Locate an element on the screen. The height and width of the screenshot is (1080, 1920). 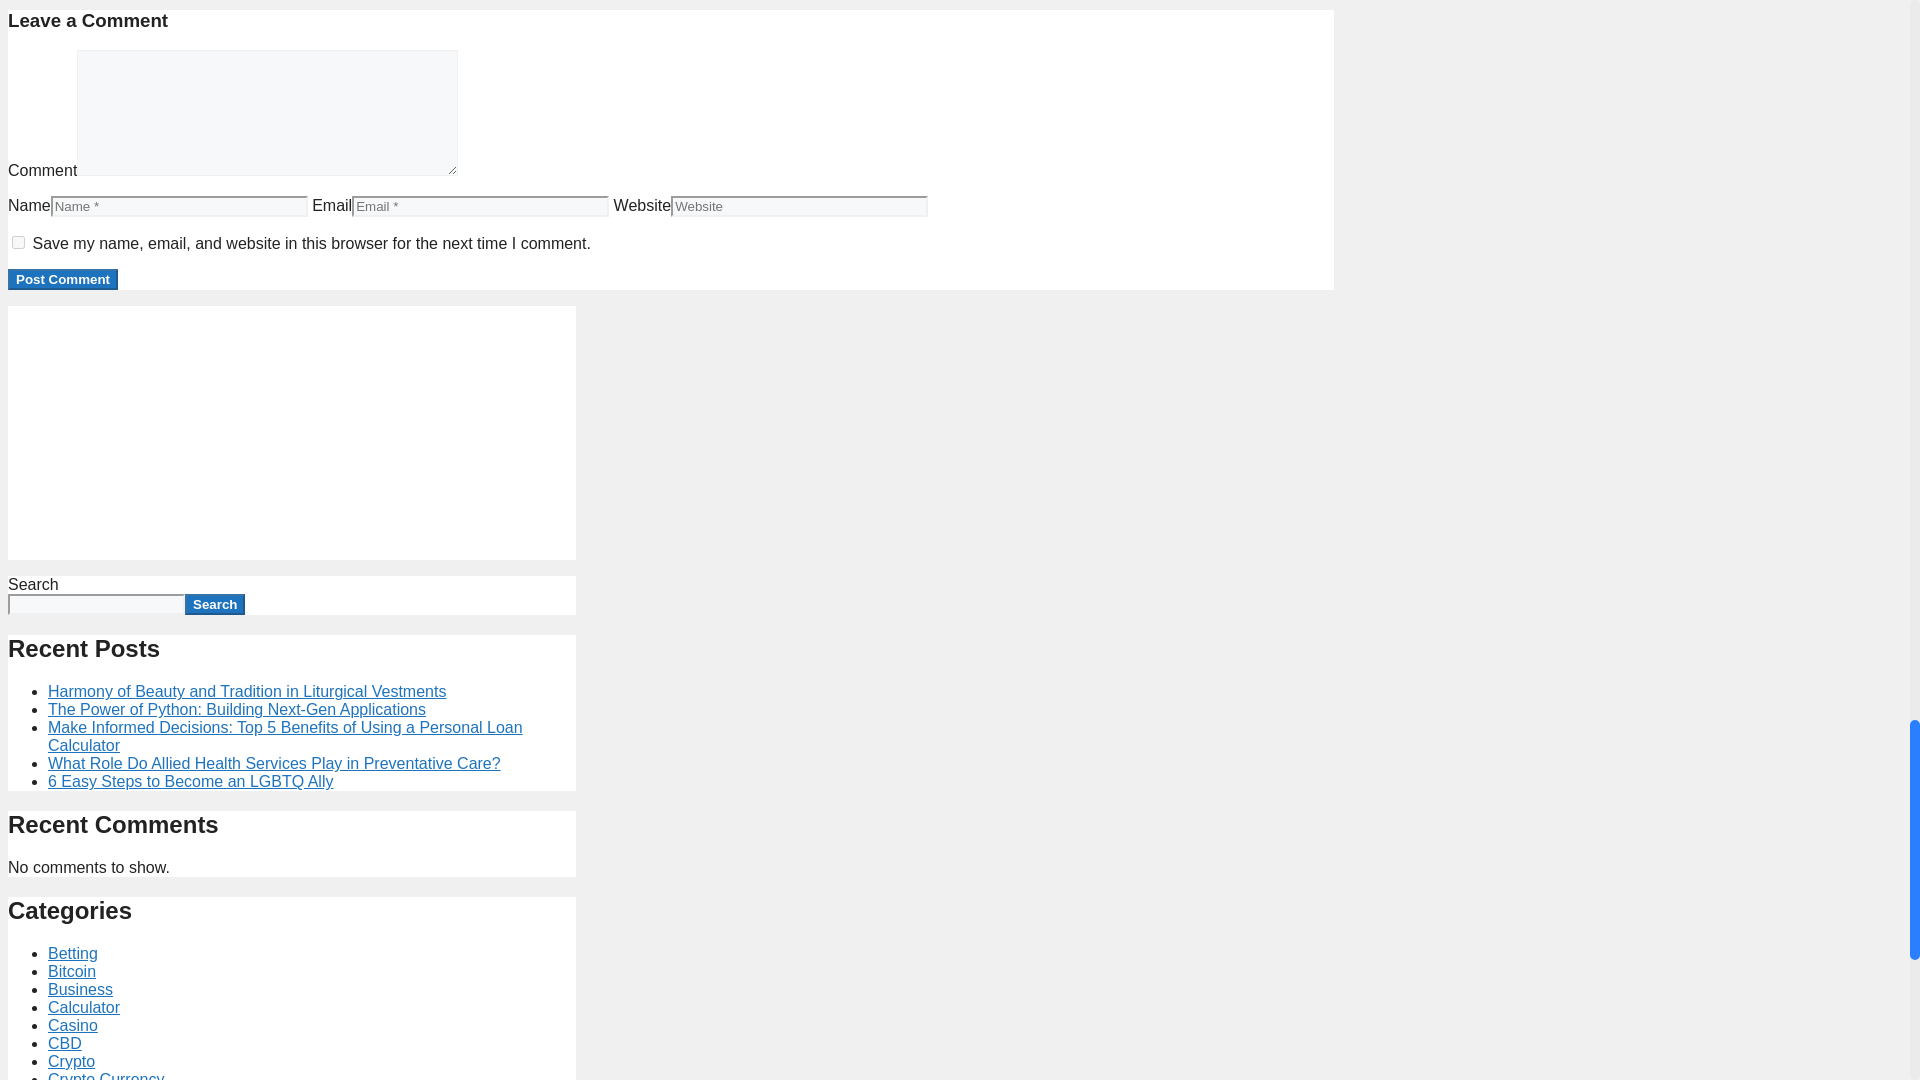
Harmony of Beauty and Tradition in Liturgical Vestments is located at coordinates (246, 690).